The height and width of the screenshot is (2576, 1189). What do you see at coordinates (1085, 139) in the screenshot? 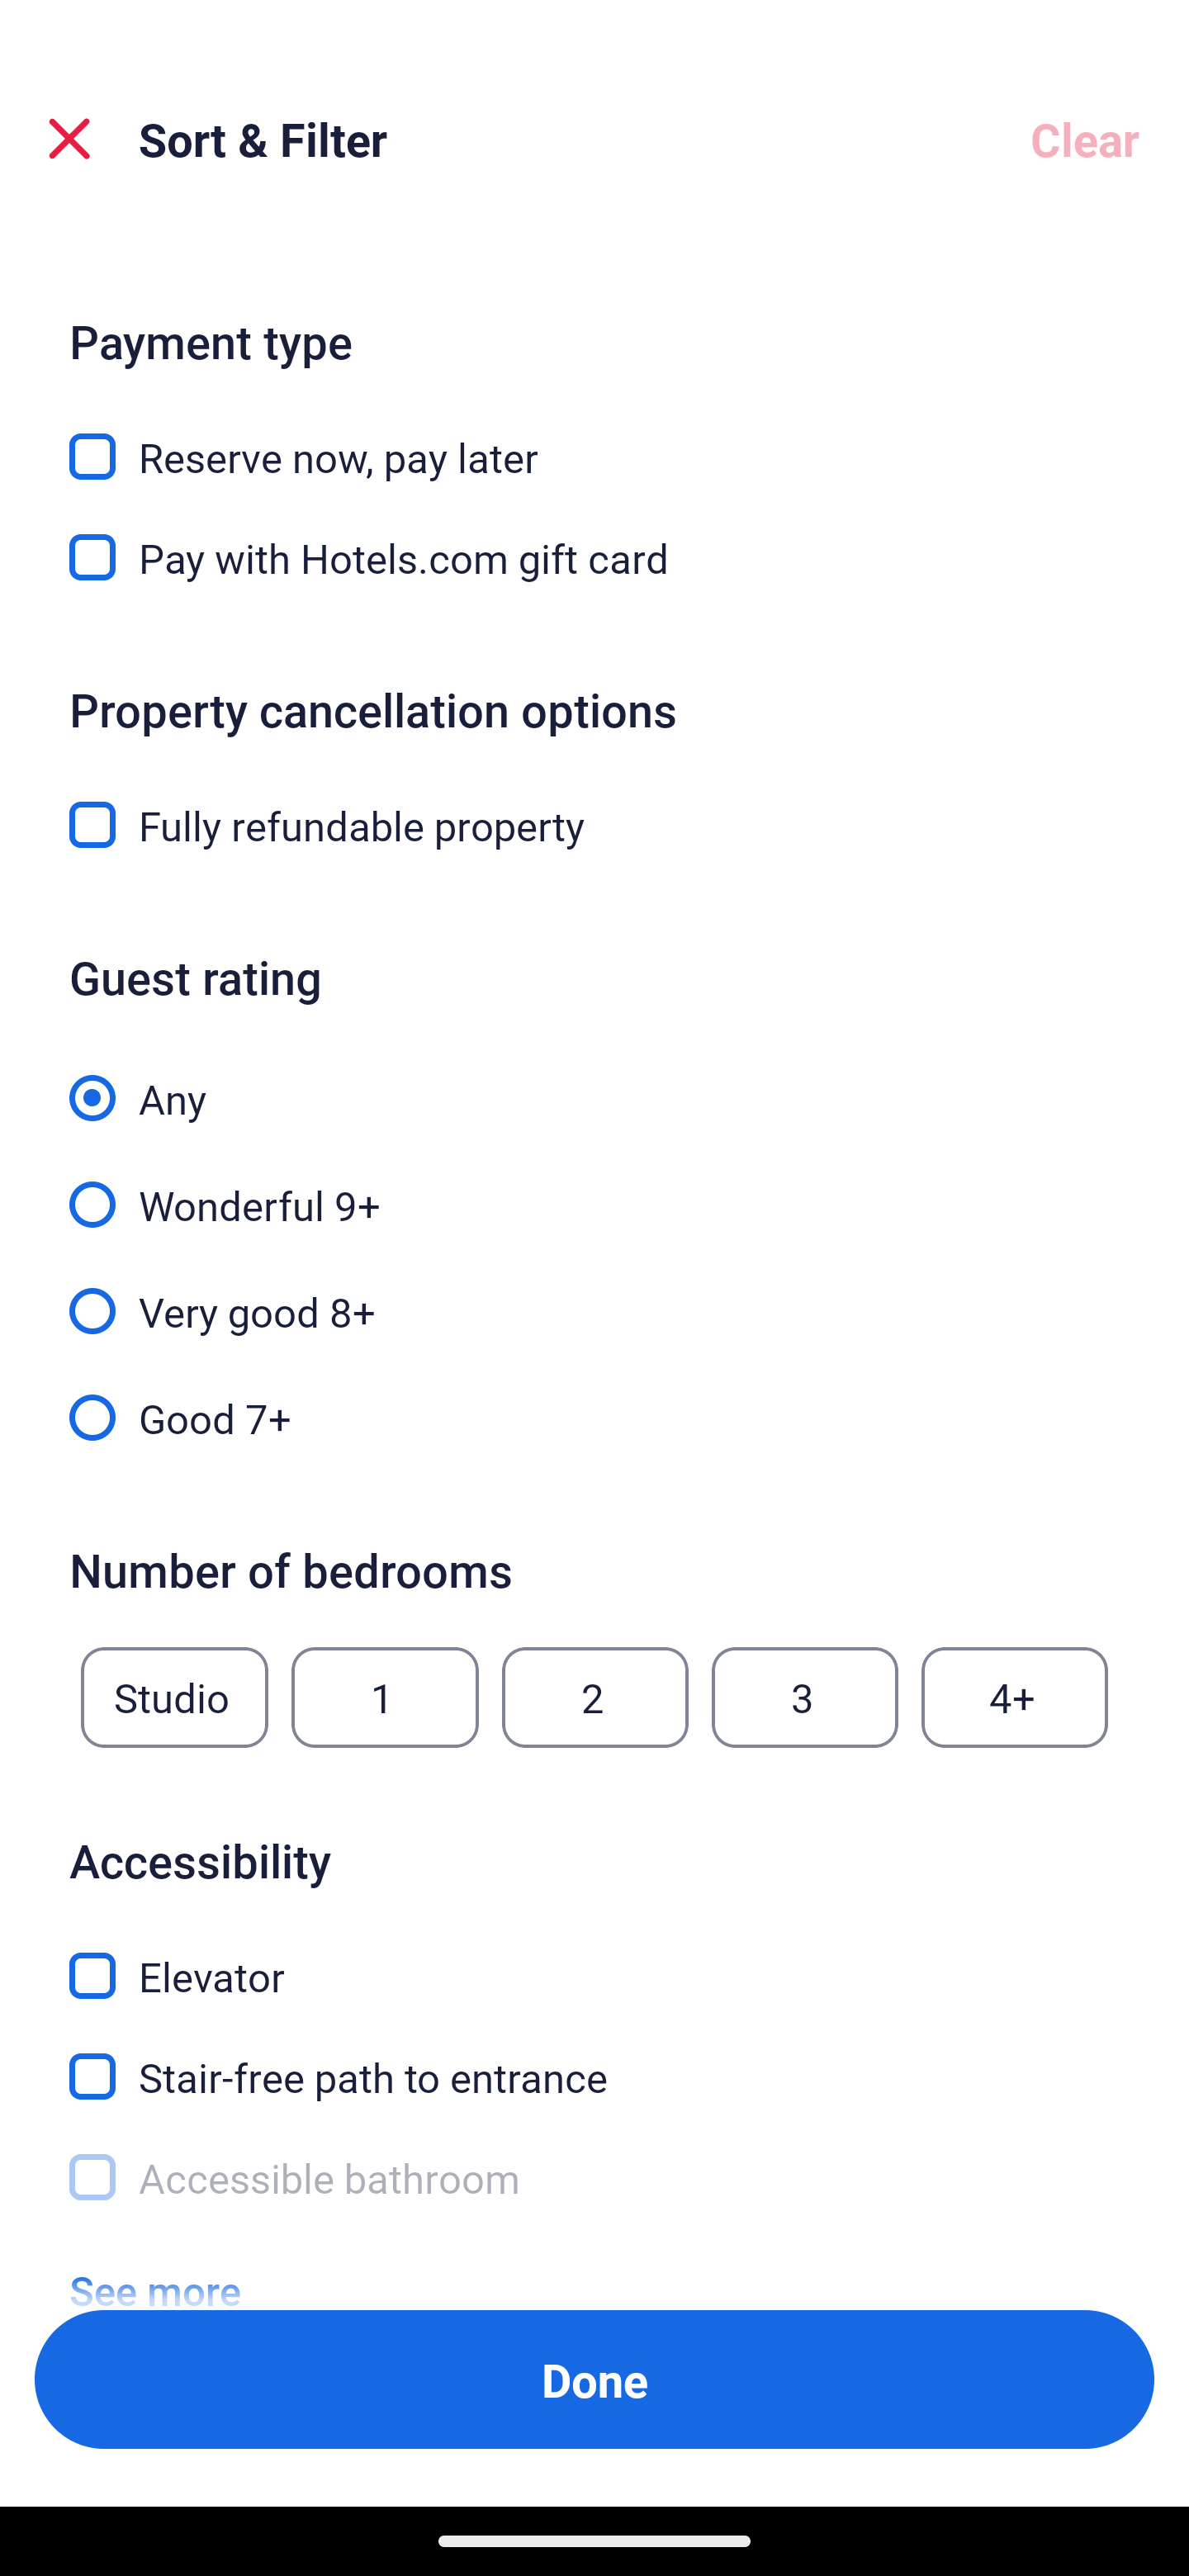
I see `Clear` at bounding box center [1085, 139].